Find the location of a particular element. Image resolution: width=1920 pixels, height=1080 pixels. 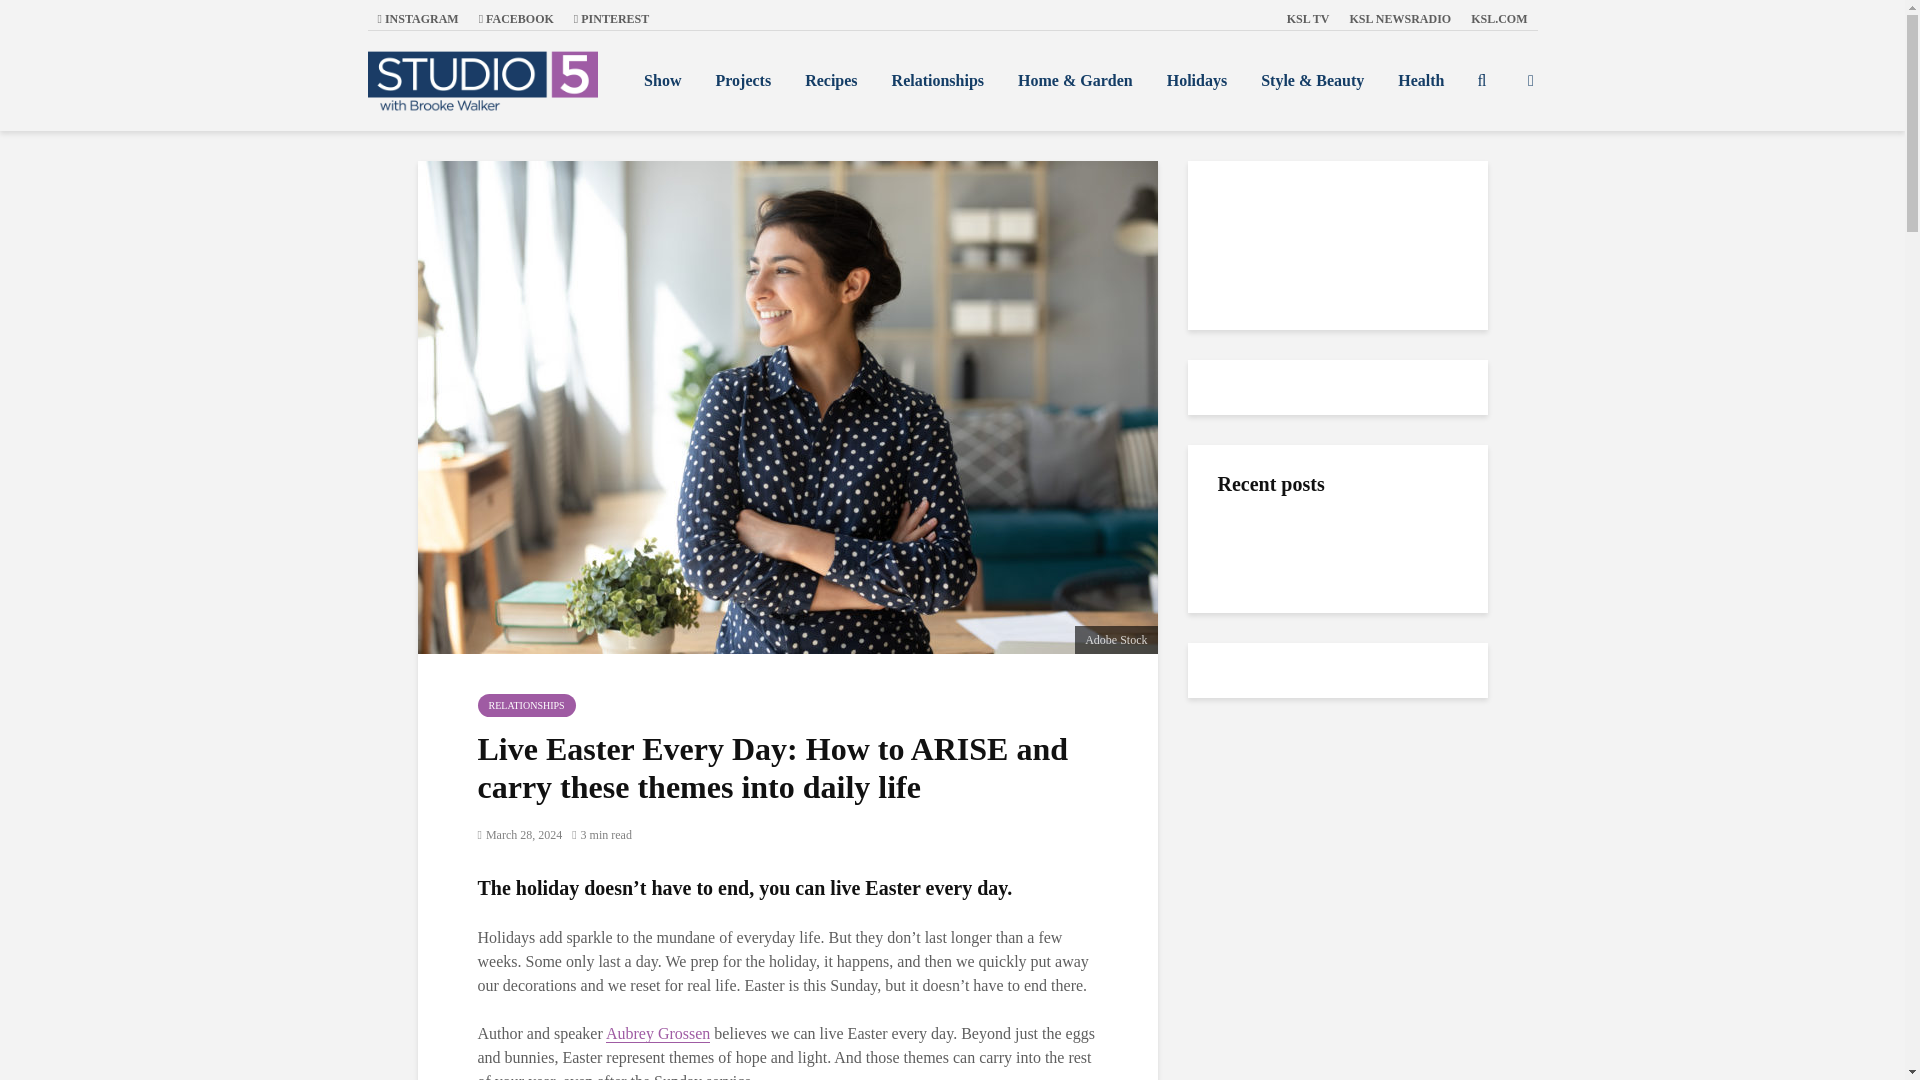

FACEBOOK is located at coordinates (516, 18).